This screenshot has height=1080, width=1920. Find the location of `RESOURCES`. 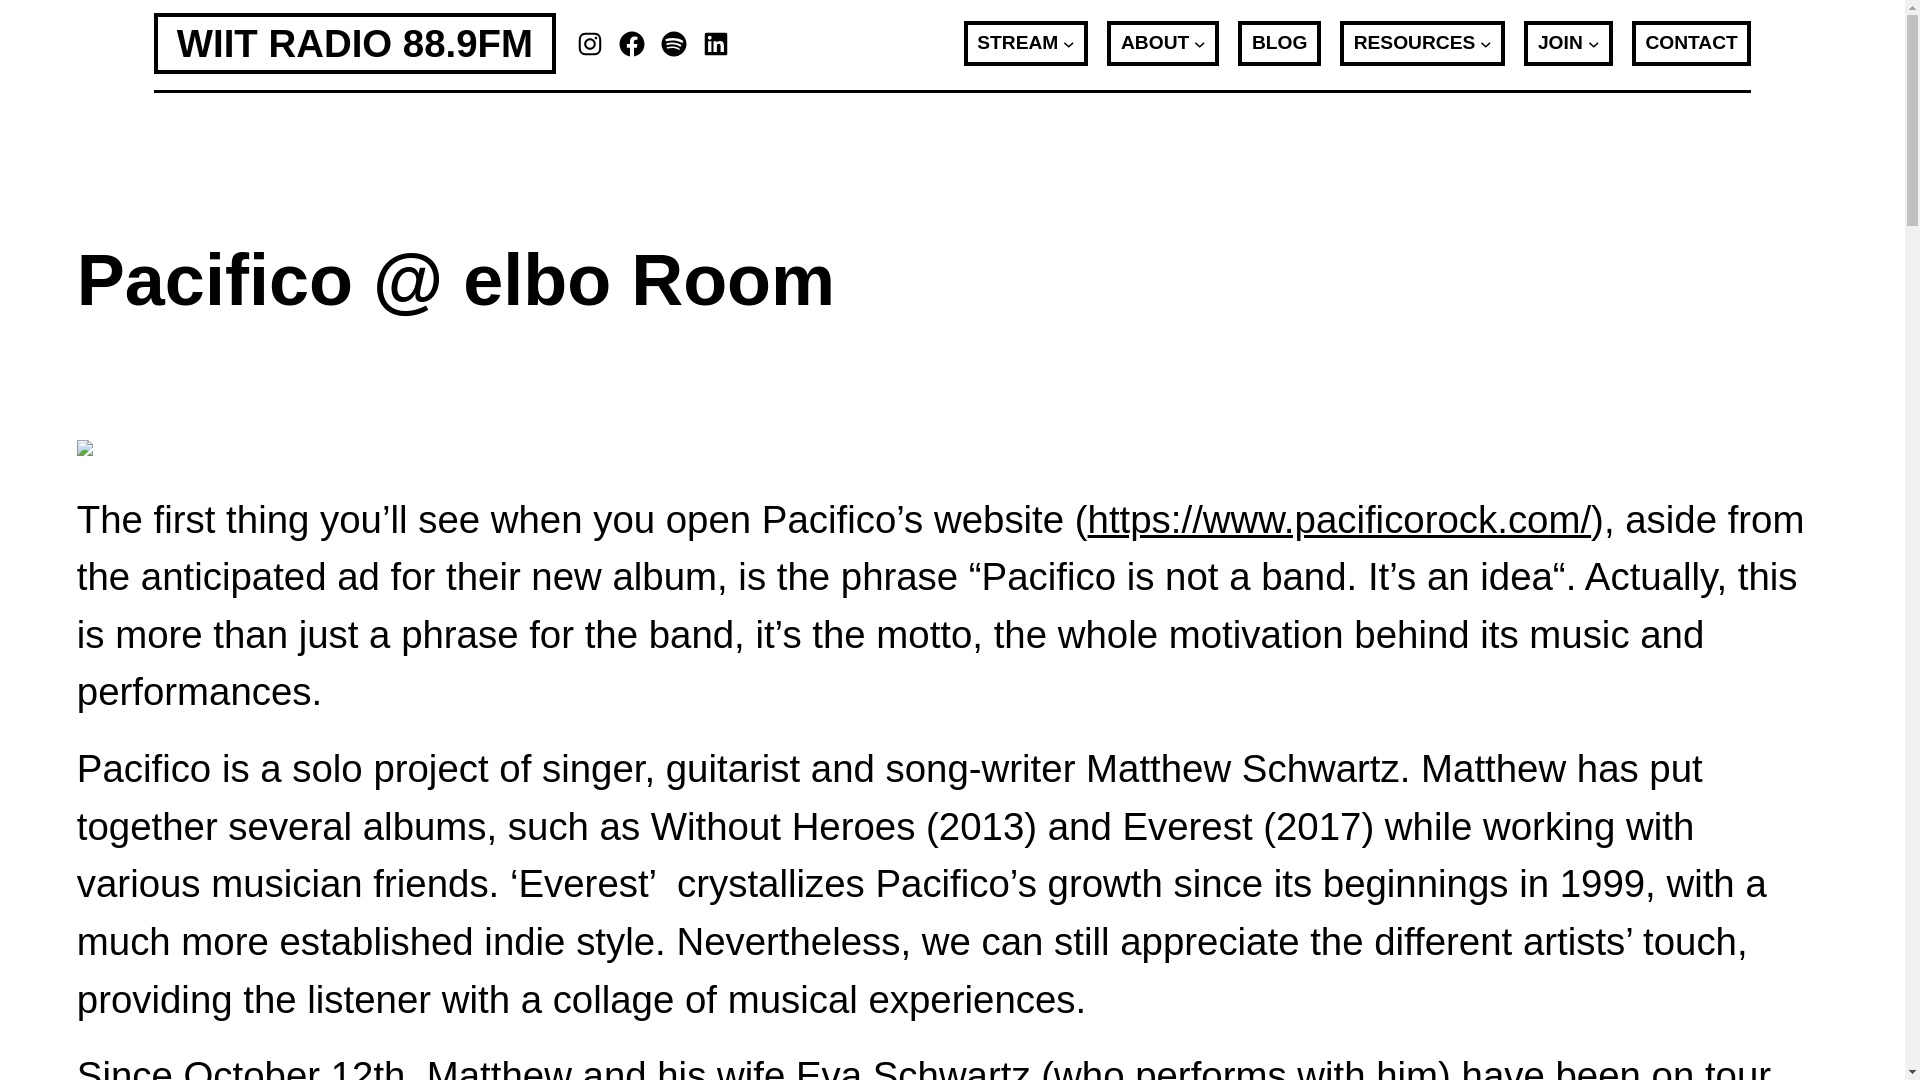

RESOURCES is located at coordinates (1414, 44).